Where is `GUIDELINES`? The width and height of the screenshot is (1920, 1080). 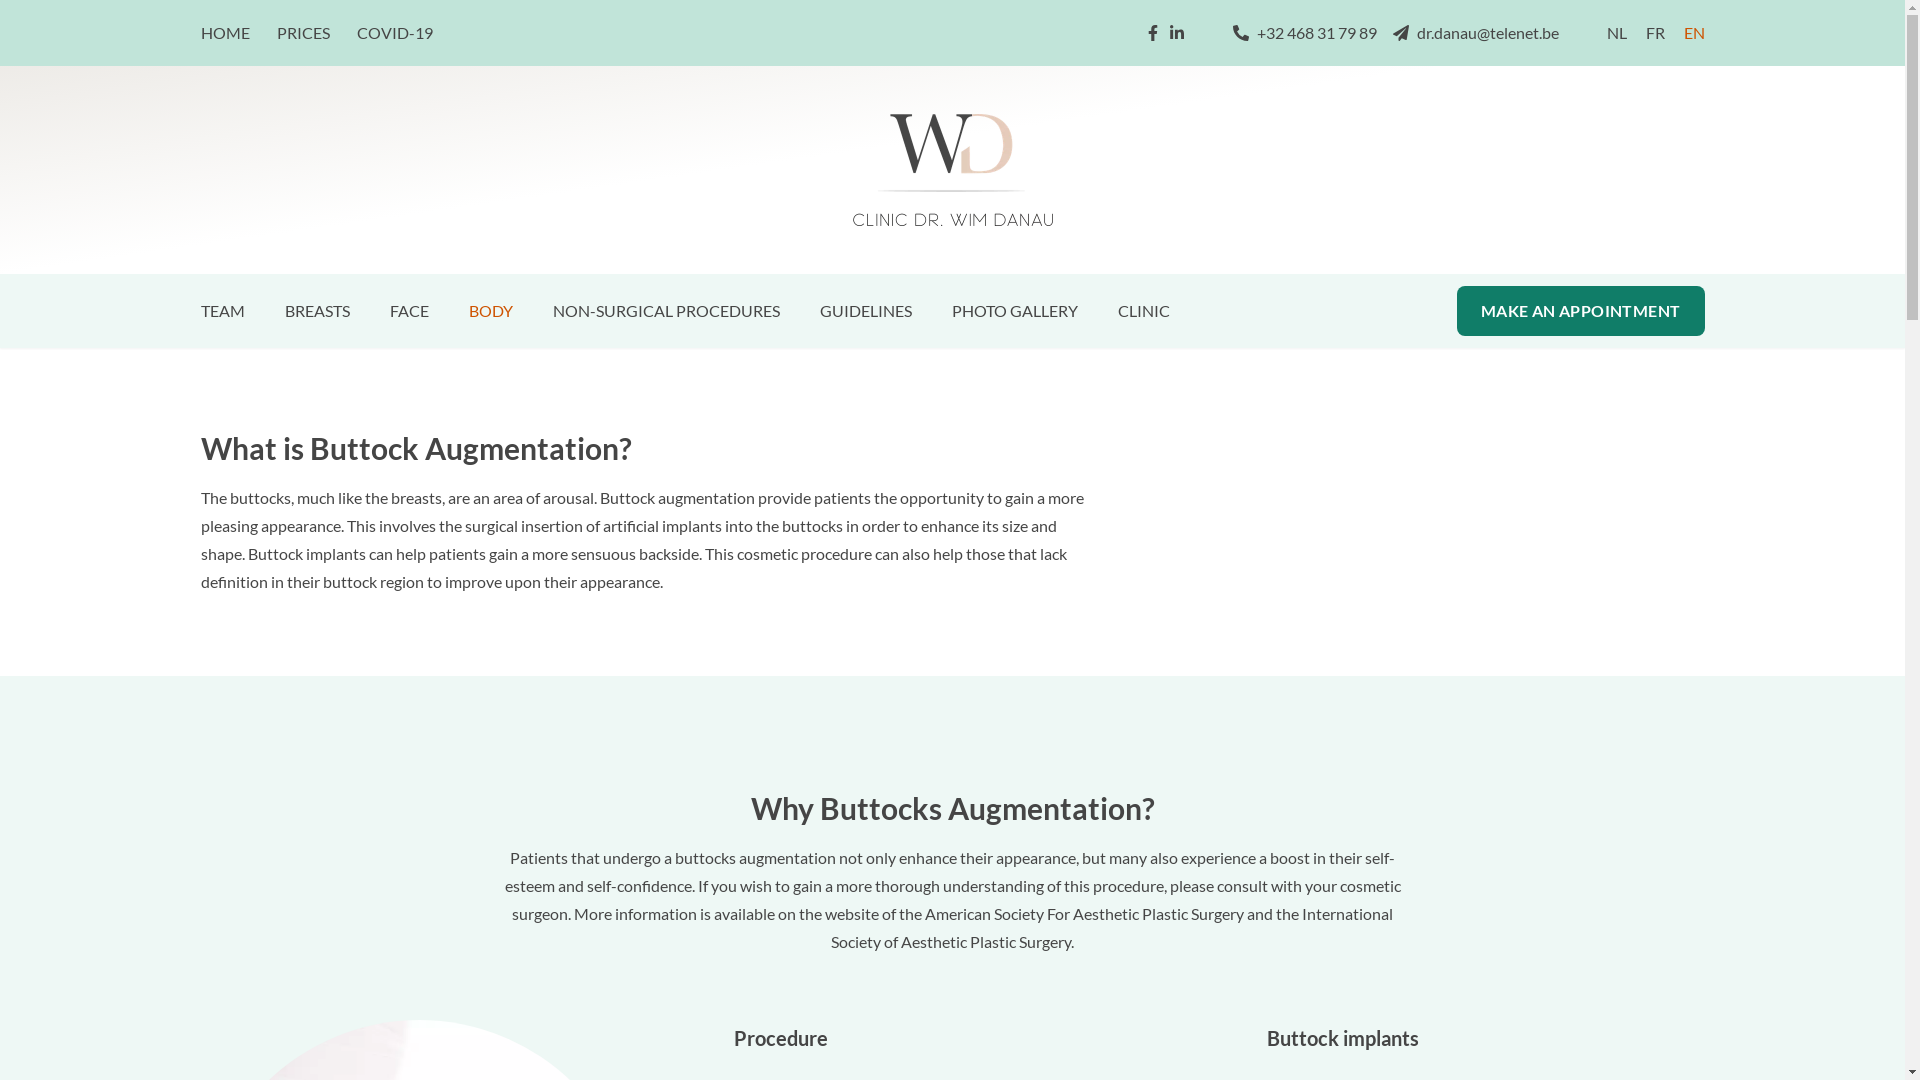 GUIDELINES is located at coordinates (866, 316).